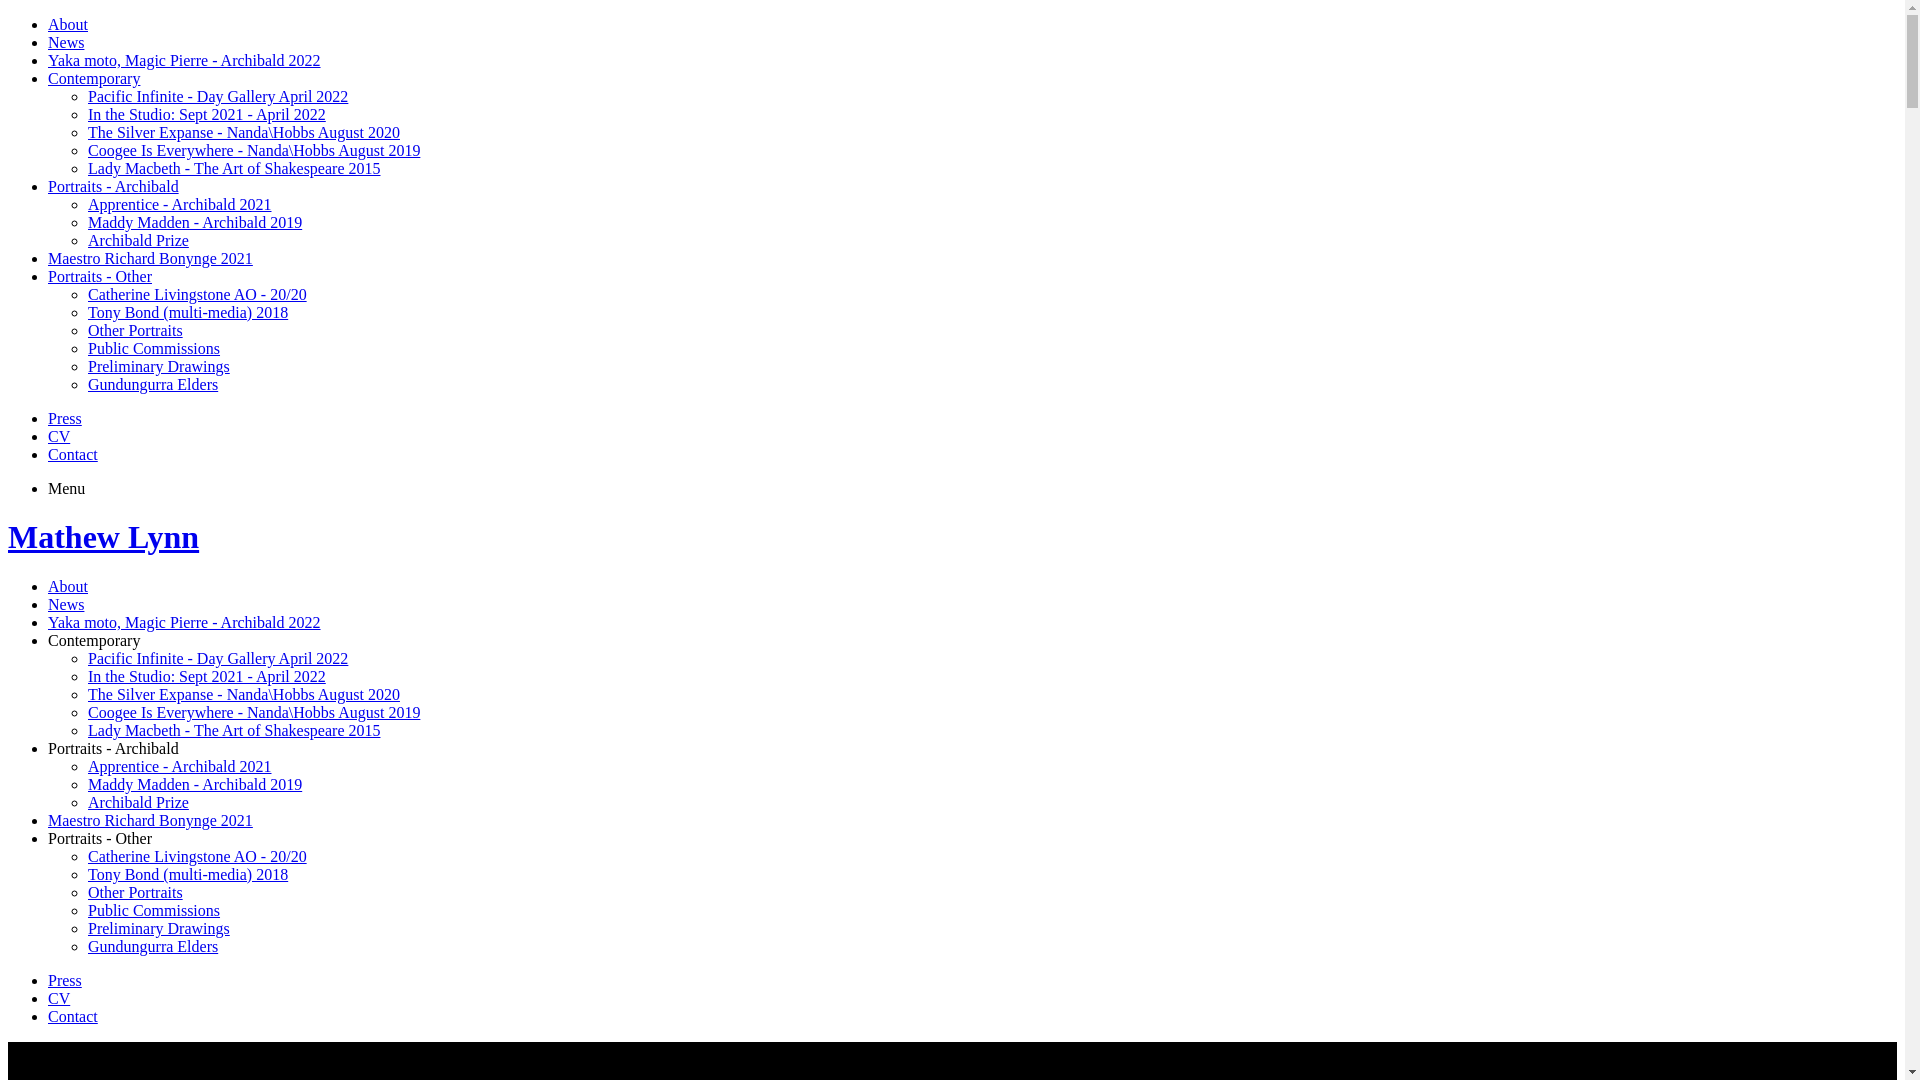 The height and width of the screenshot is (1080, 1920). Describe the element at coordinates (188, 312) in the screenshot. I see `Tony Bond (multi-media) 2018` at that location.